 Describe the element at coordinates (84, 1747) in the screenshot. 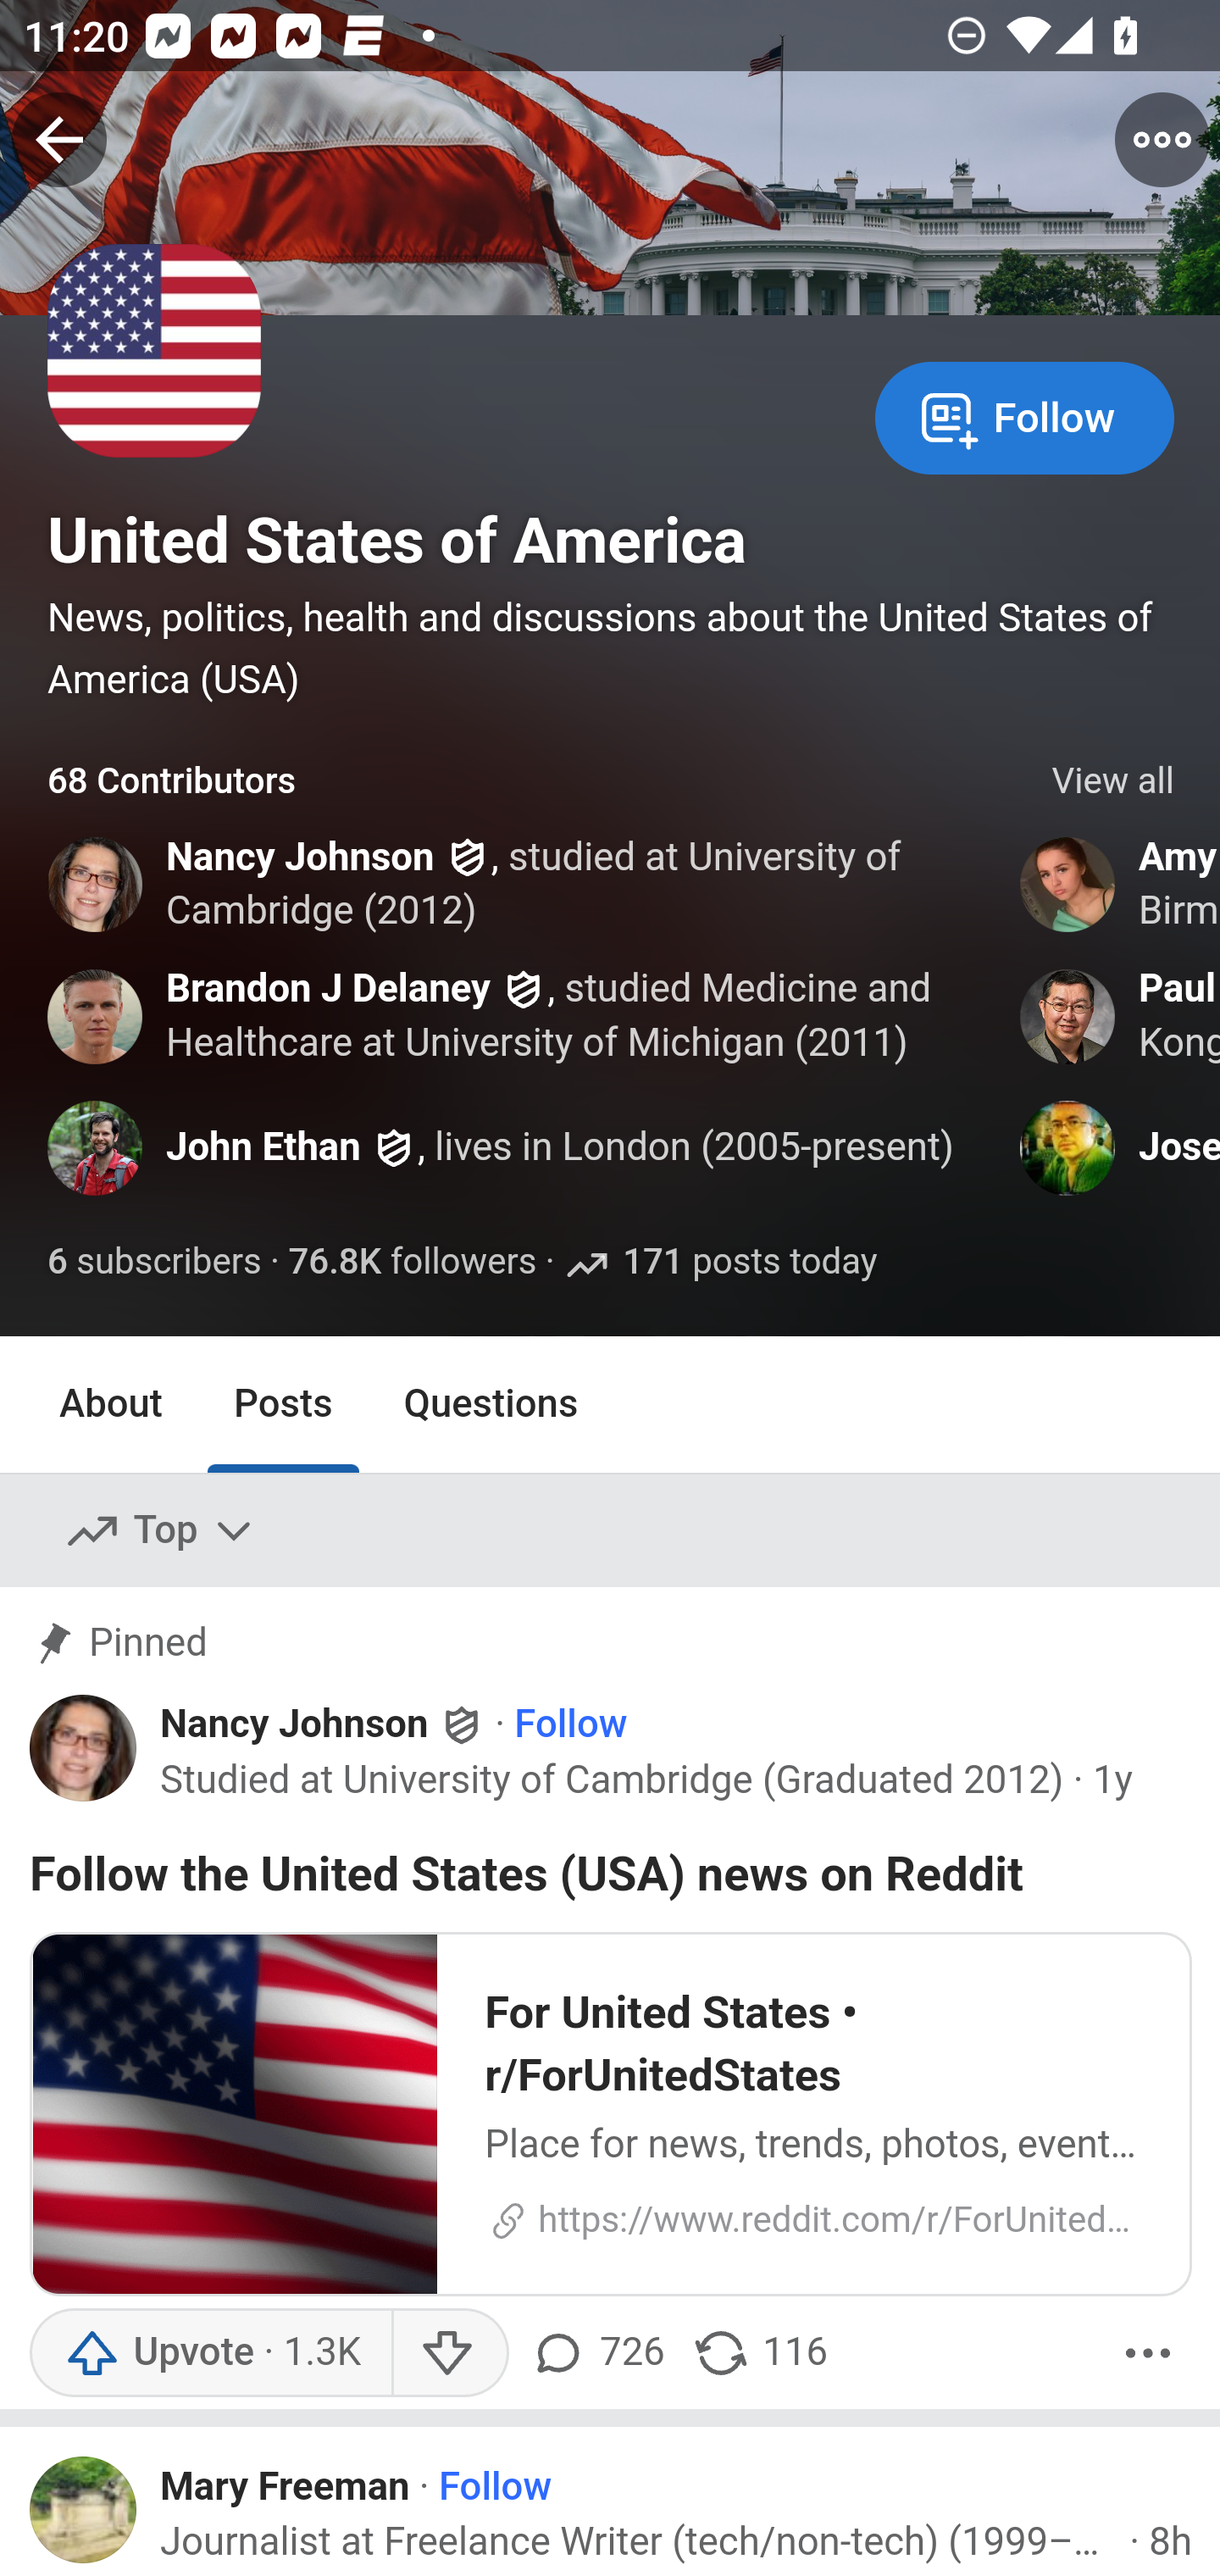

I see `Profile photo for Nancy Johnson` at that location.